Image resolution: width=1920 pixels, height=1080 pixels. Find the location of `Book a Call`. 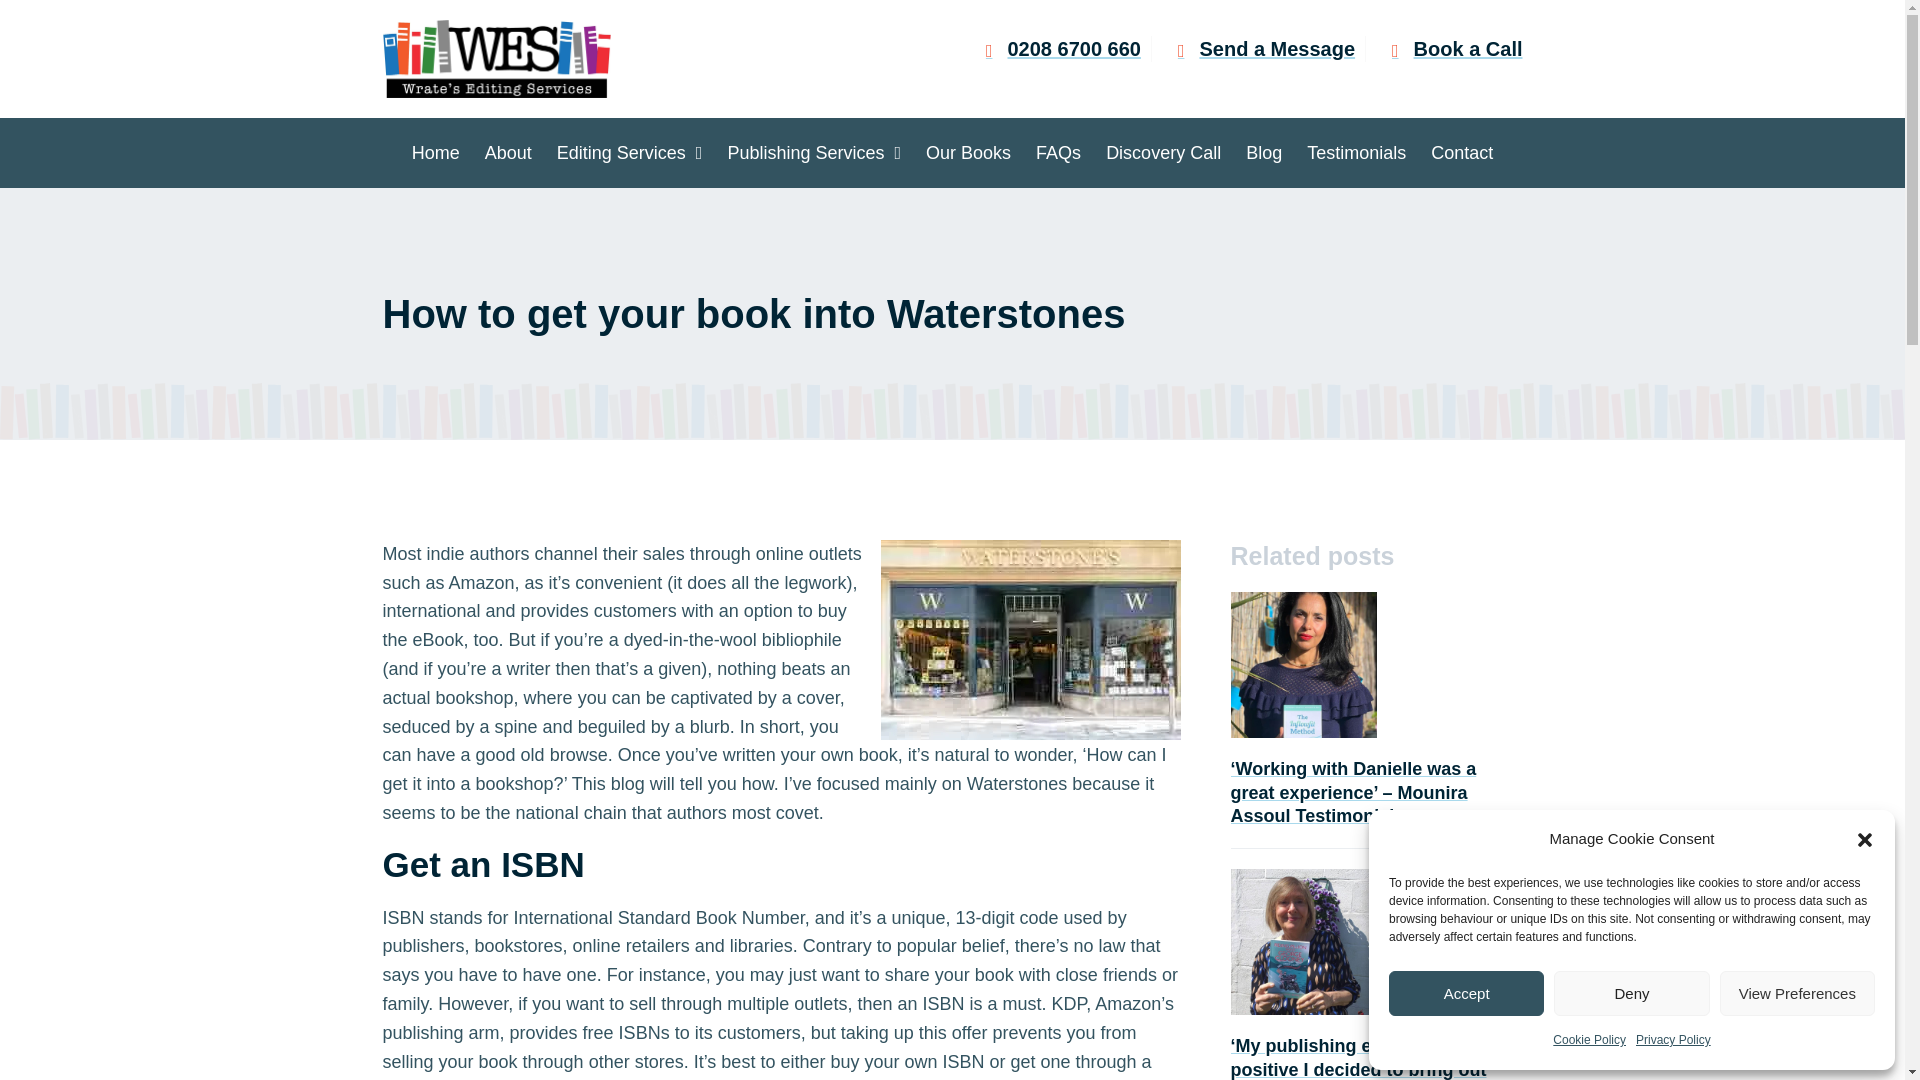

Book a Call is located at coordinates (1449, 48).